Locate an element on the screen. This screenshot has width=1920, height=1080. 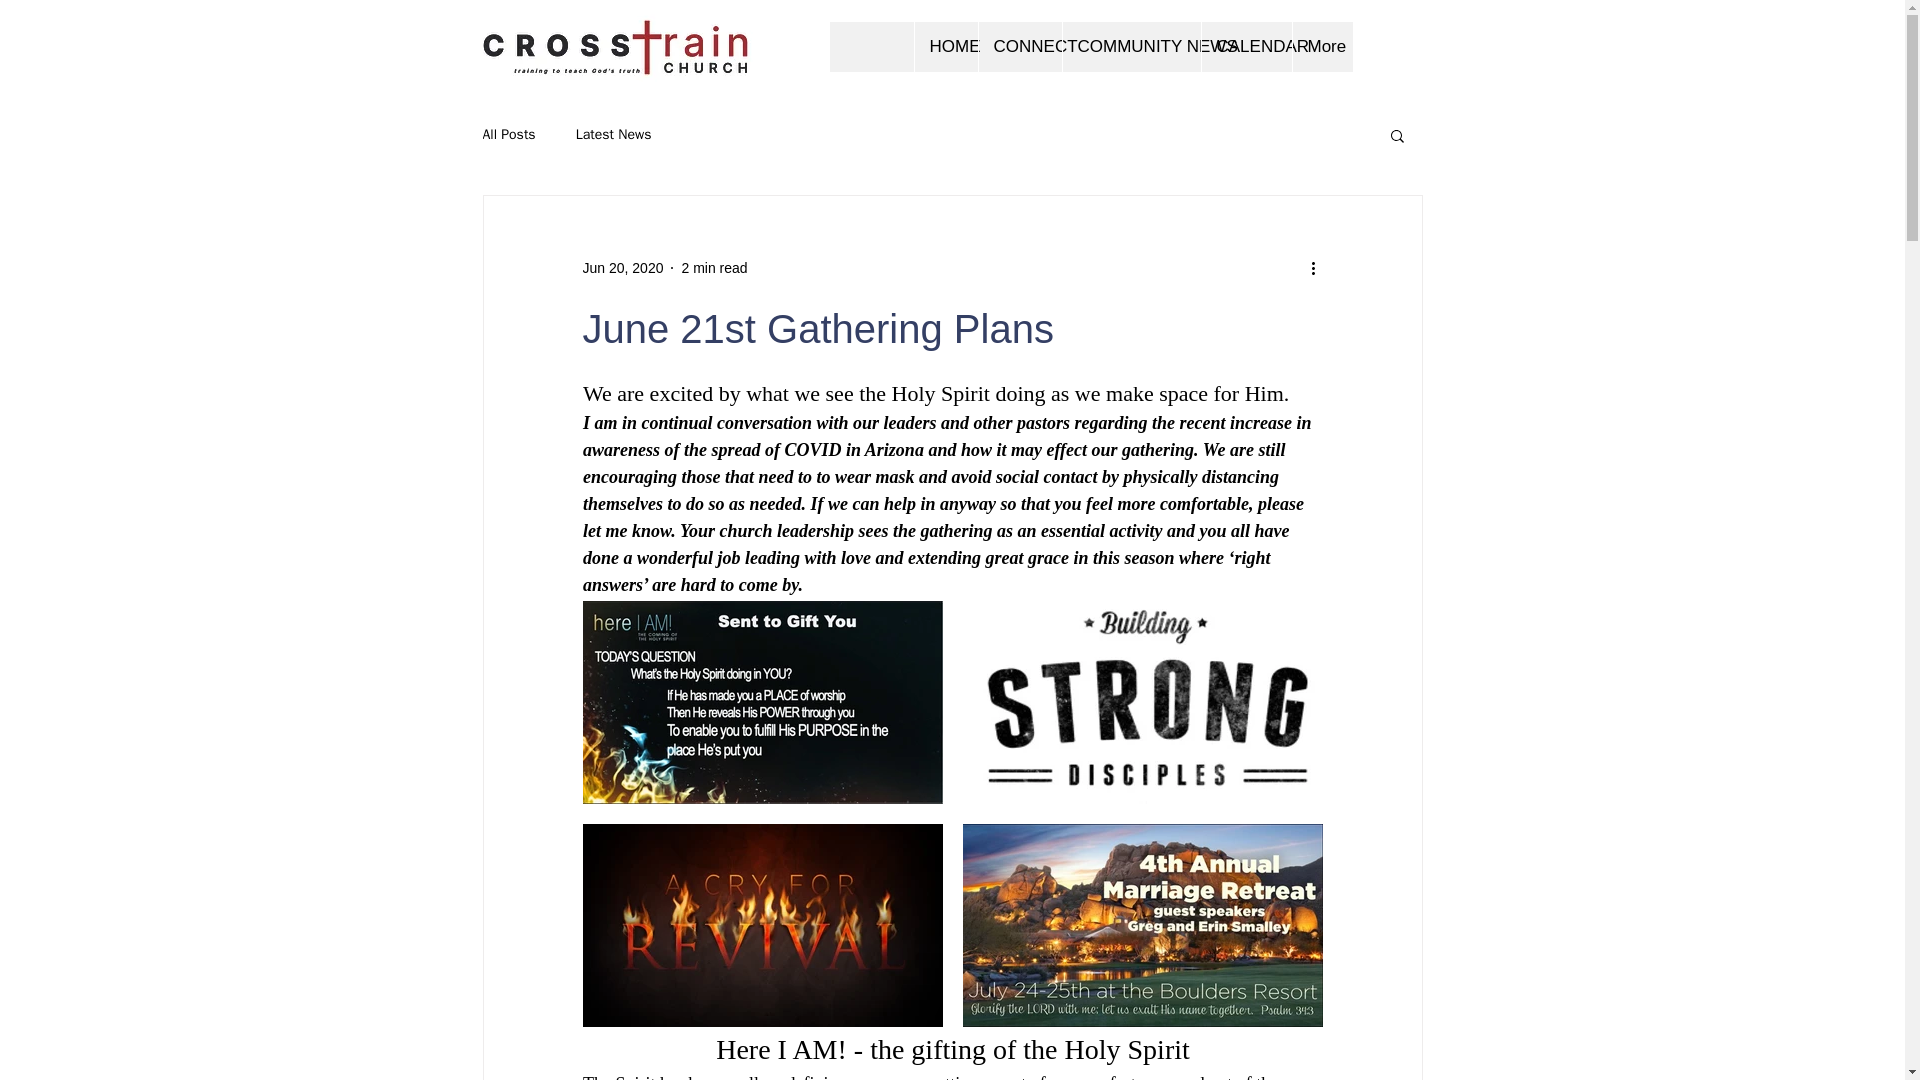
HOME is located at coordinates (945, 46).